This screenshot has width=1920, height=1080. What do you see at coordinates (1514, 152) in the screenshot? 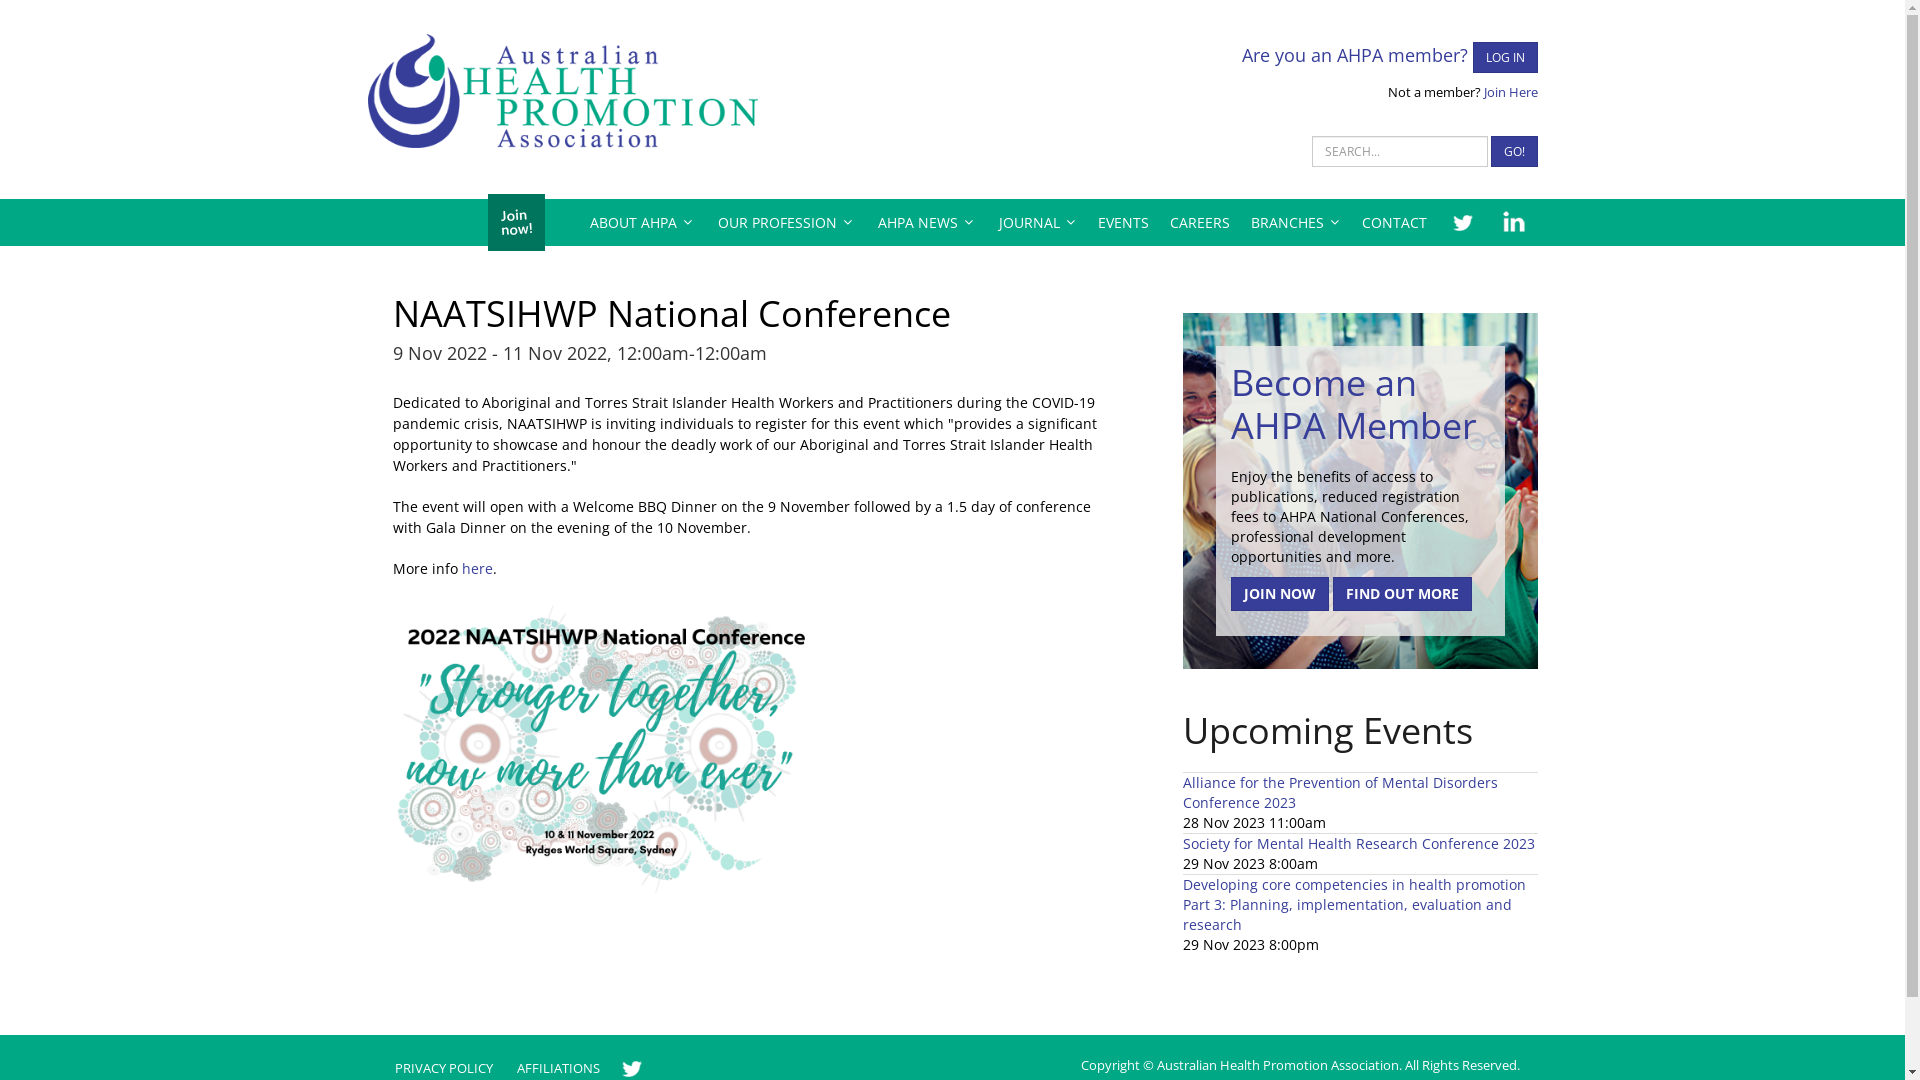
I see `GO!` at bounding box center [1514, 152].